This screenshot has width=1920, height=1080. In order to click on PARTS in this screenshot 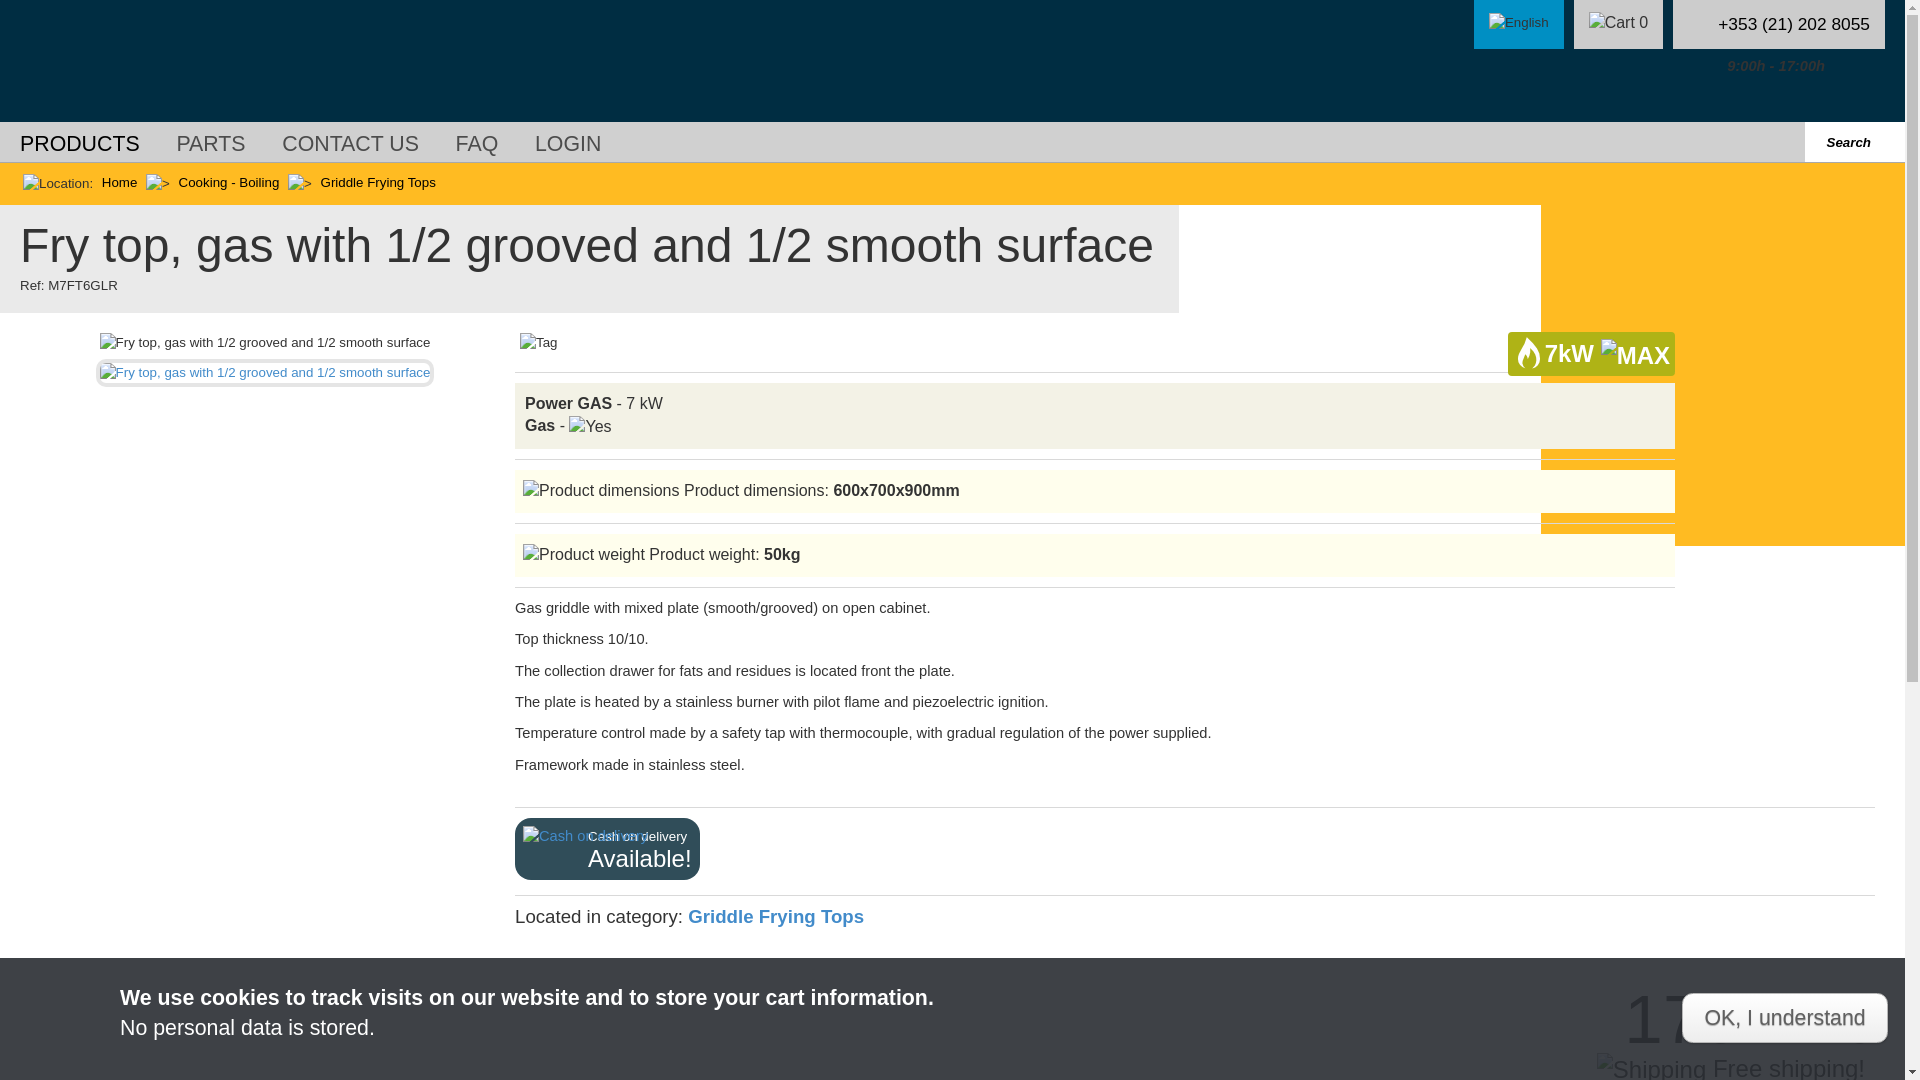, I will do `click(210, 146)`.